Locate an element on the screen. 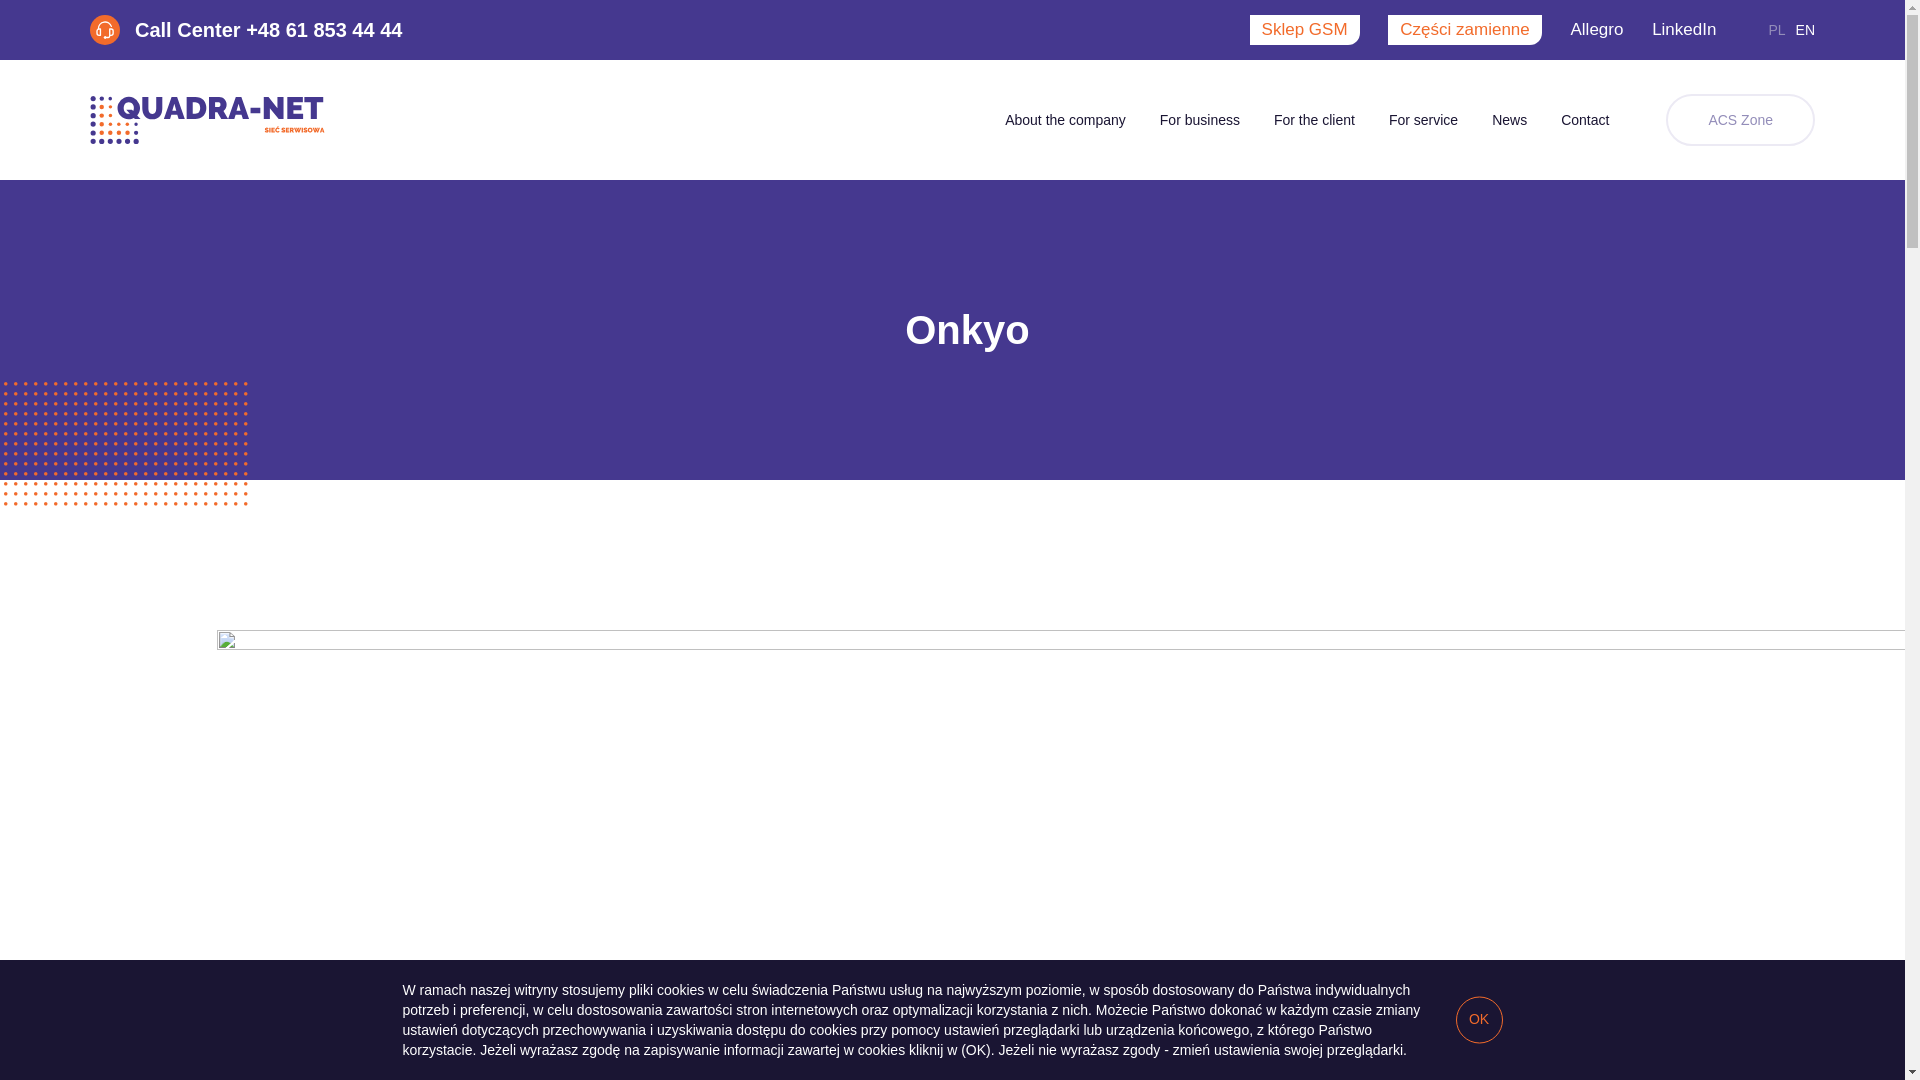 Image resolution: width=1920 pixels, height=1080 pixels. PL is located at coordinates (1776, 29).